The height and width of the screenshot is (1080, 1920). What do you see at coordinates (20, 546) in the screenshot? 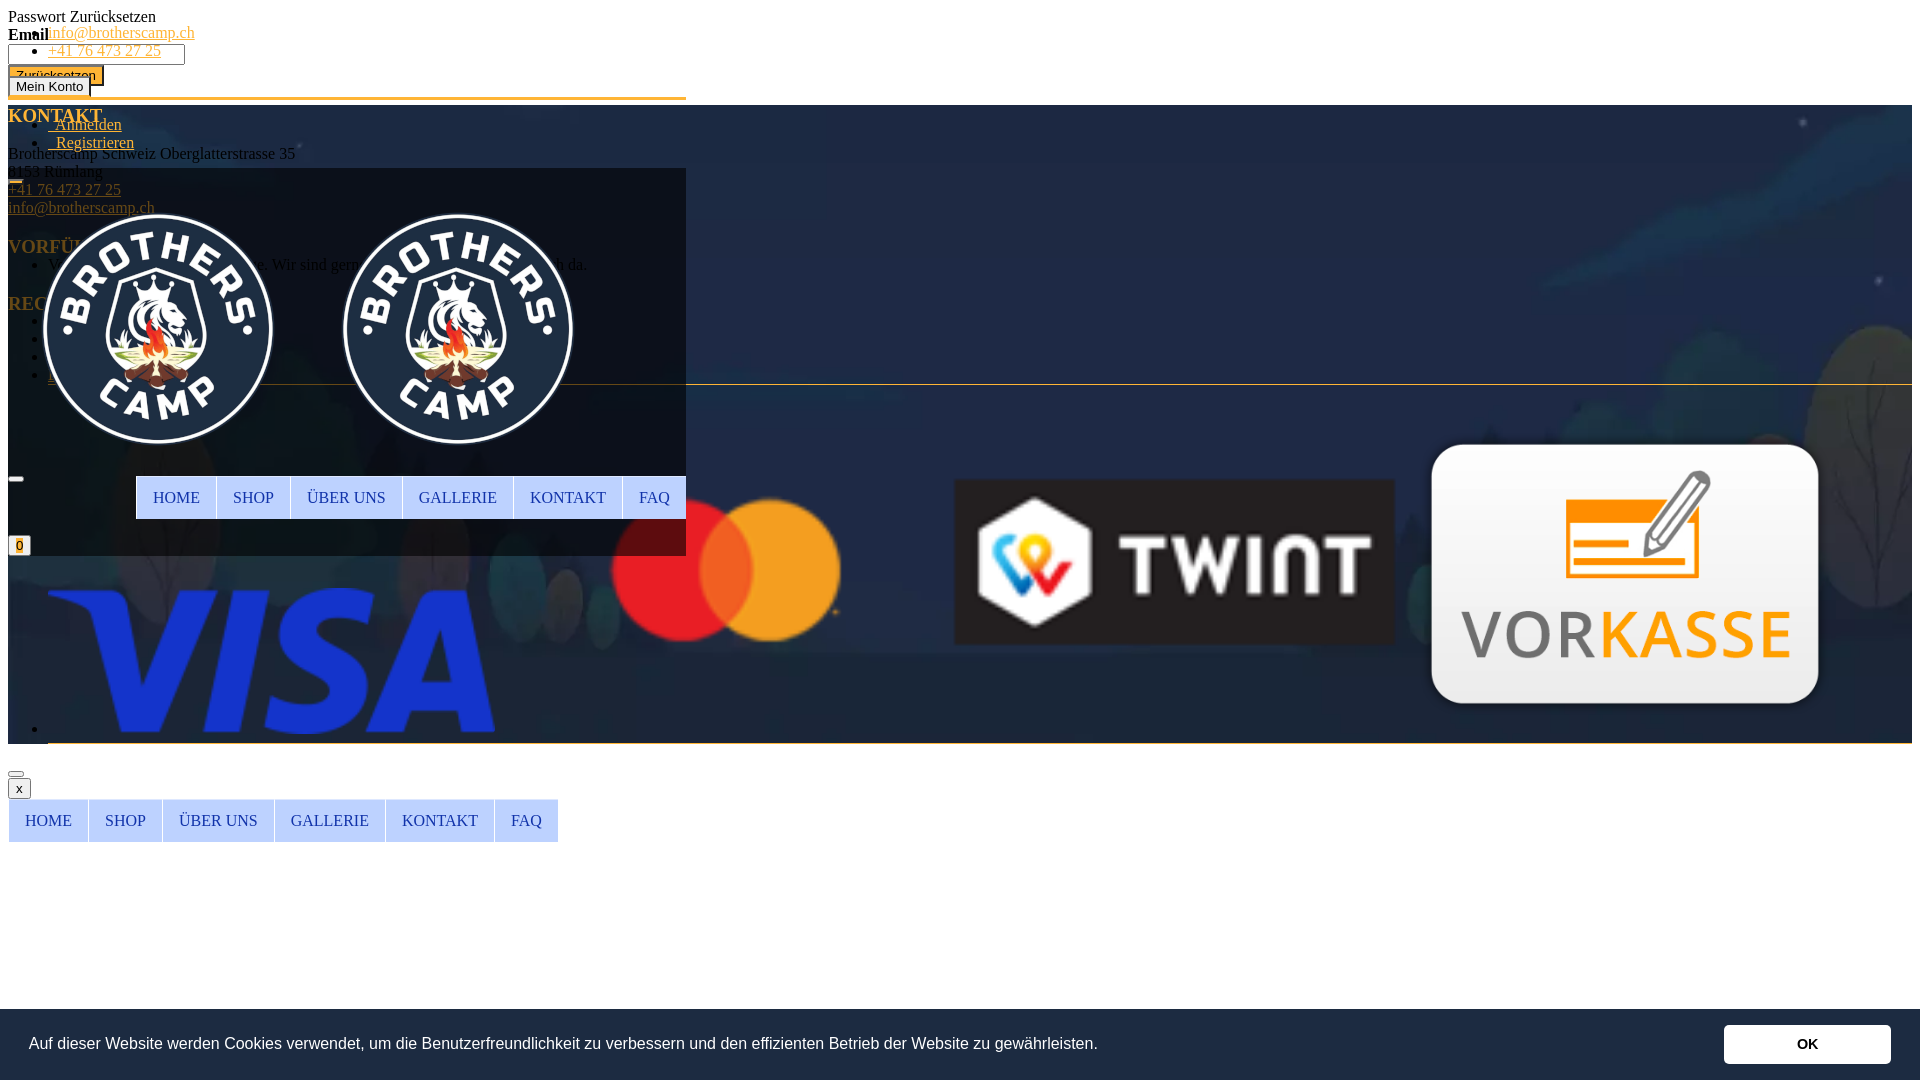
I see `0` at bounding box center [20, 546].